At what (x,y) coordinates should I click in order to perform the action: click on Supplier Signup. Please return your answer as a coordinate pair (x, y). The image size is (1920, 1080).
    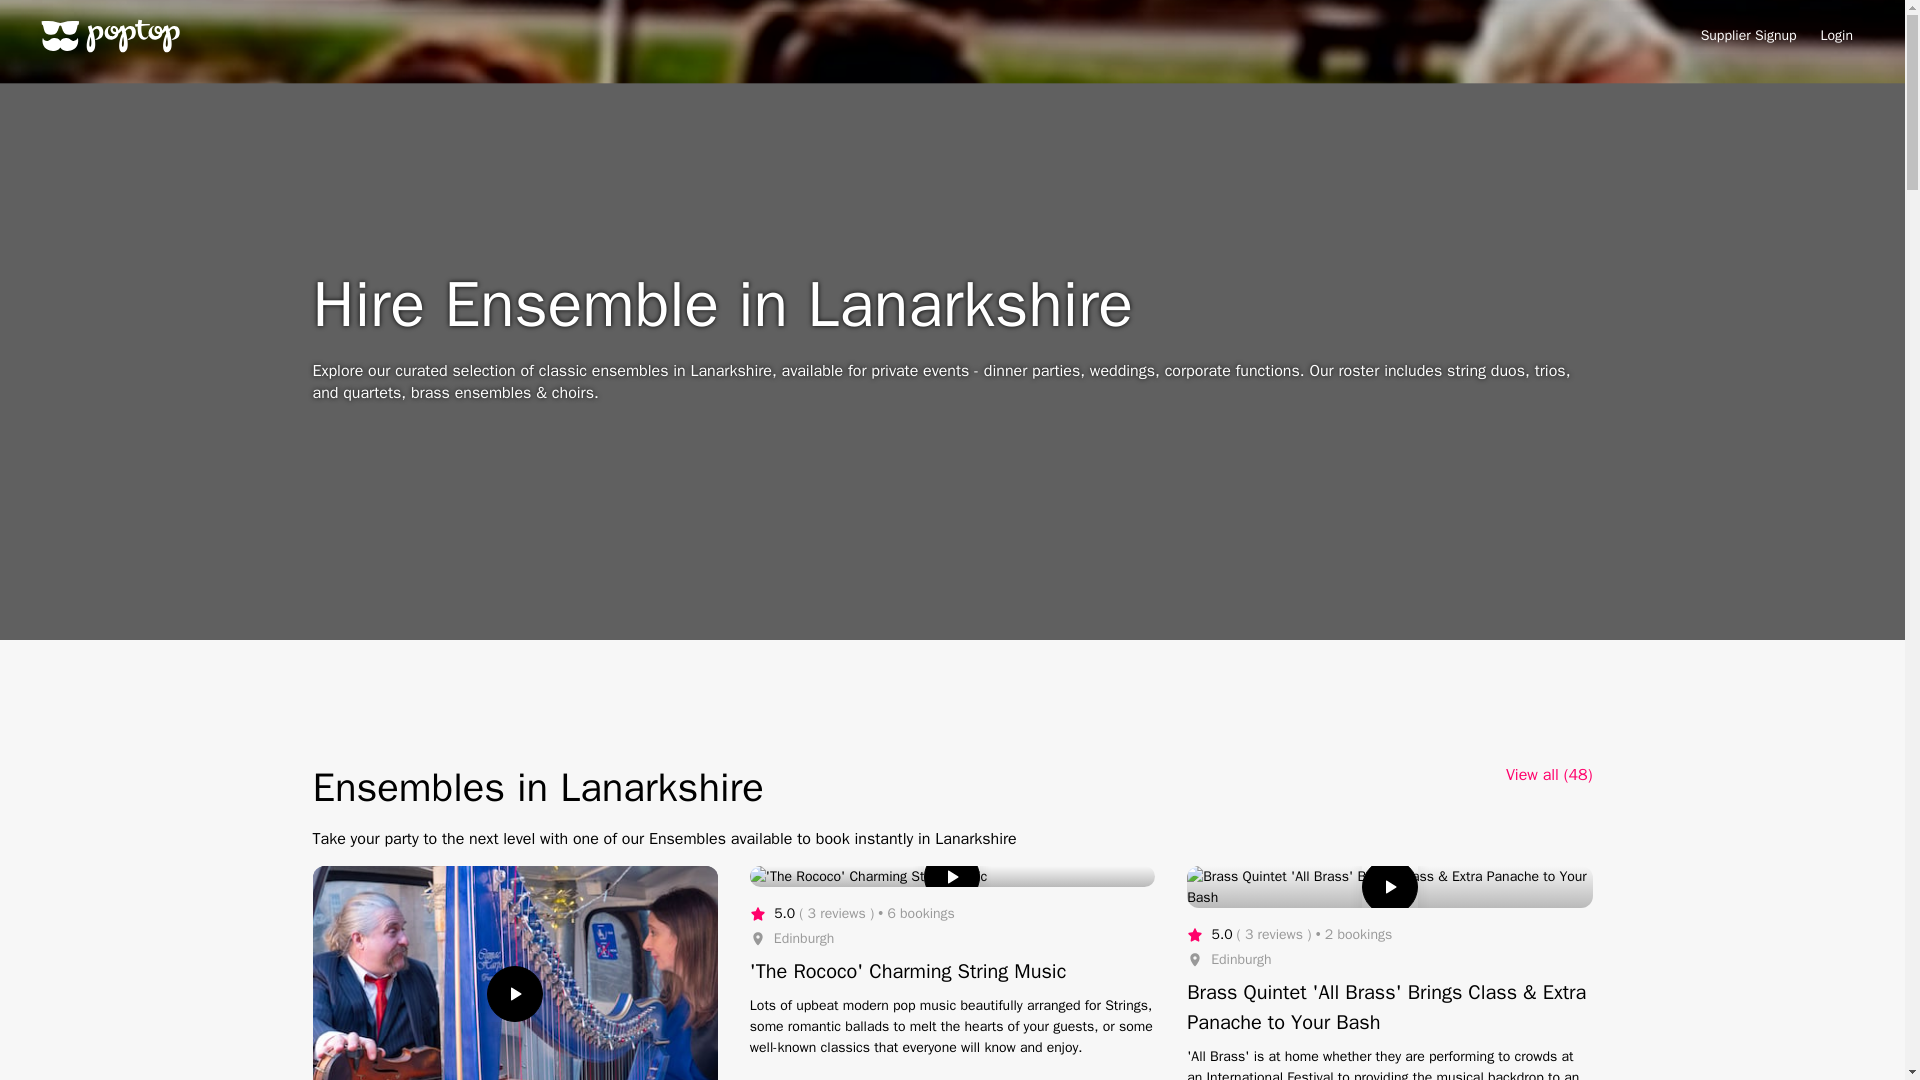
    Looking at the image, I should click on (1749, 36).